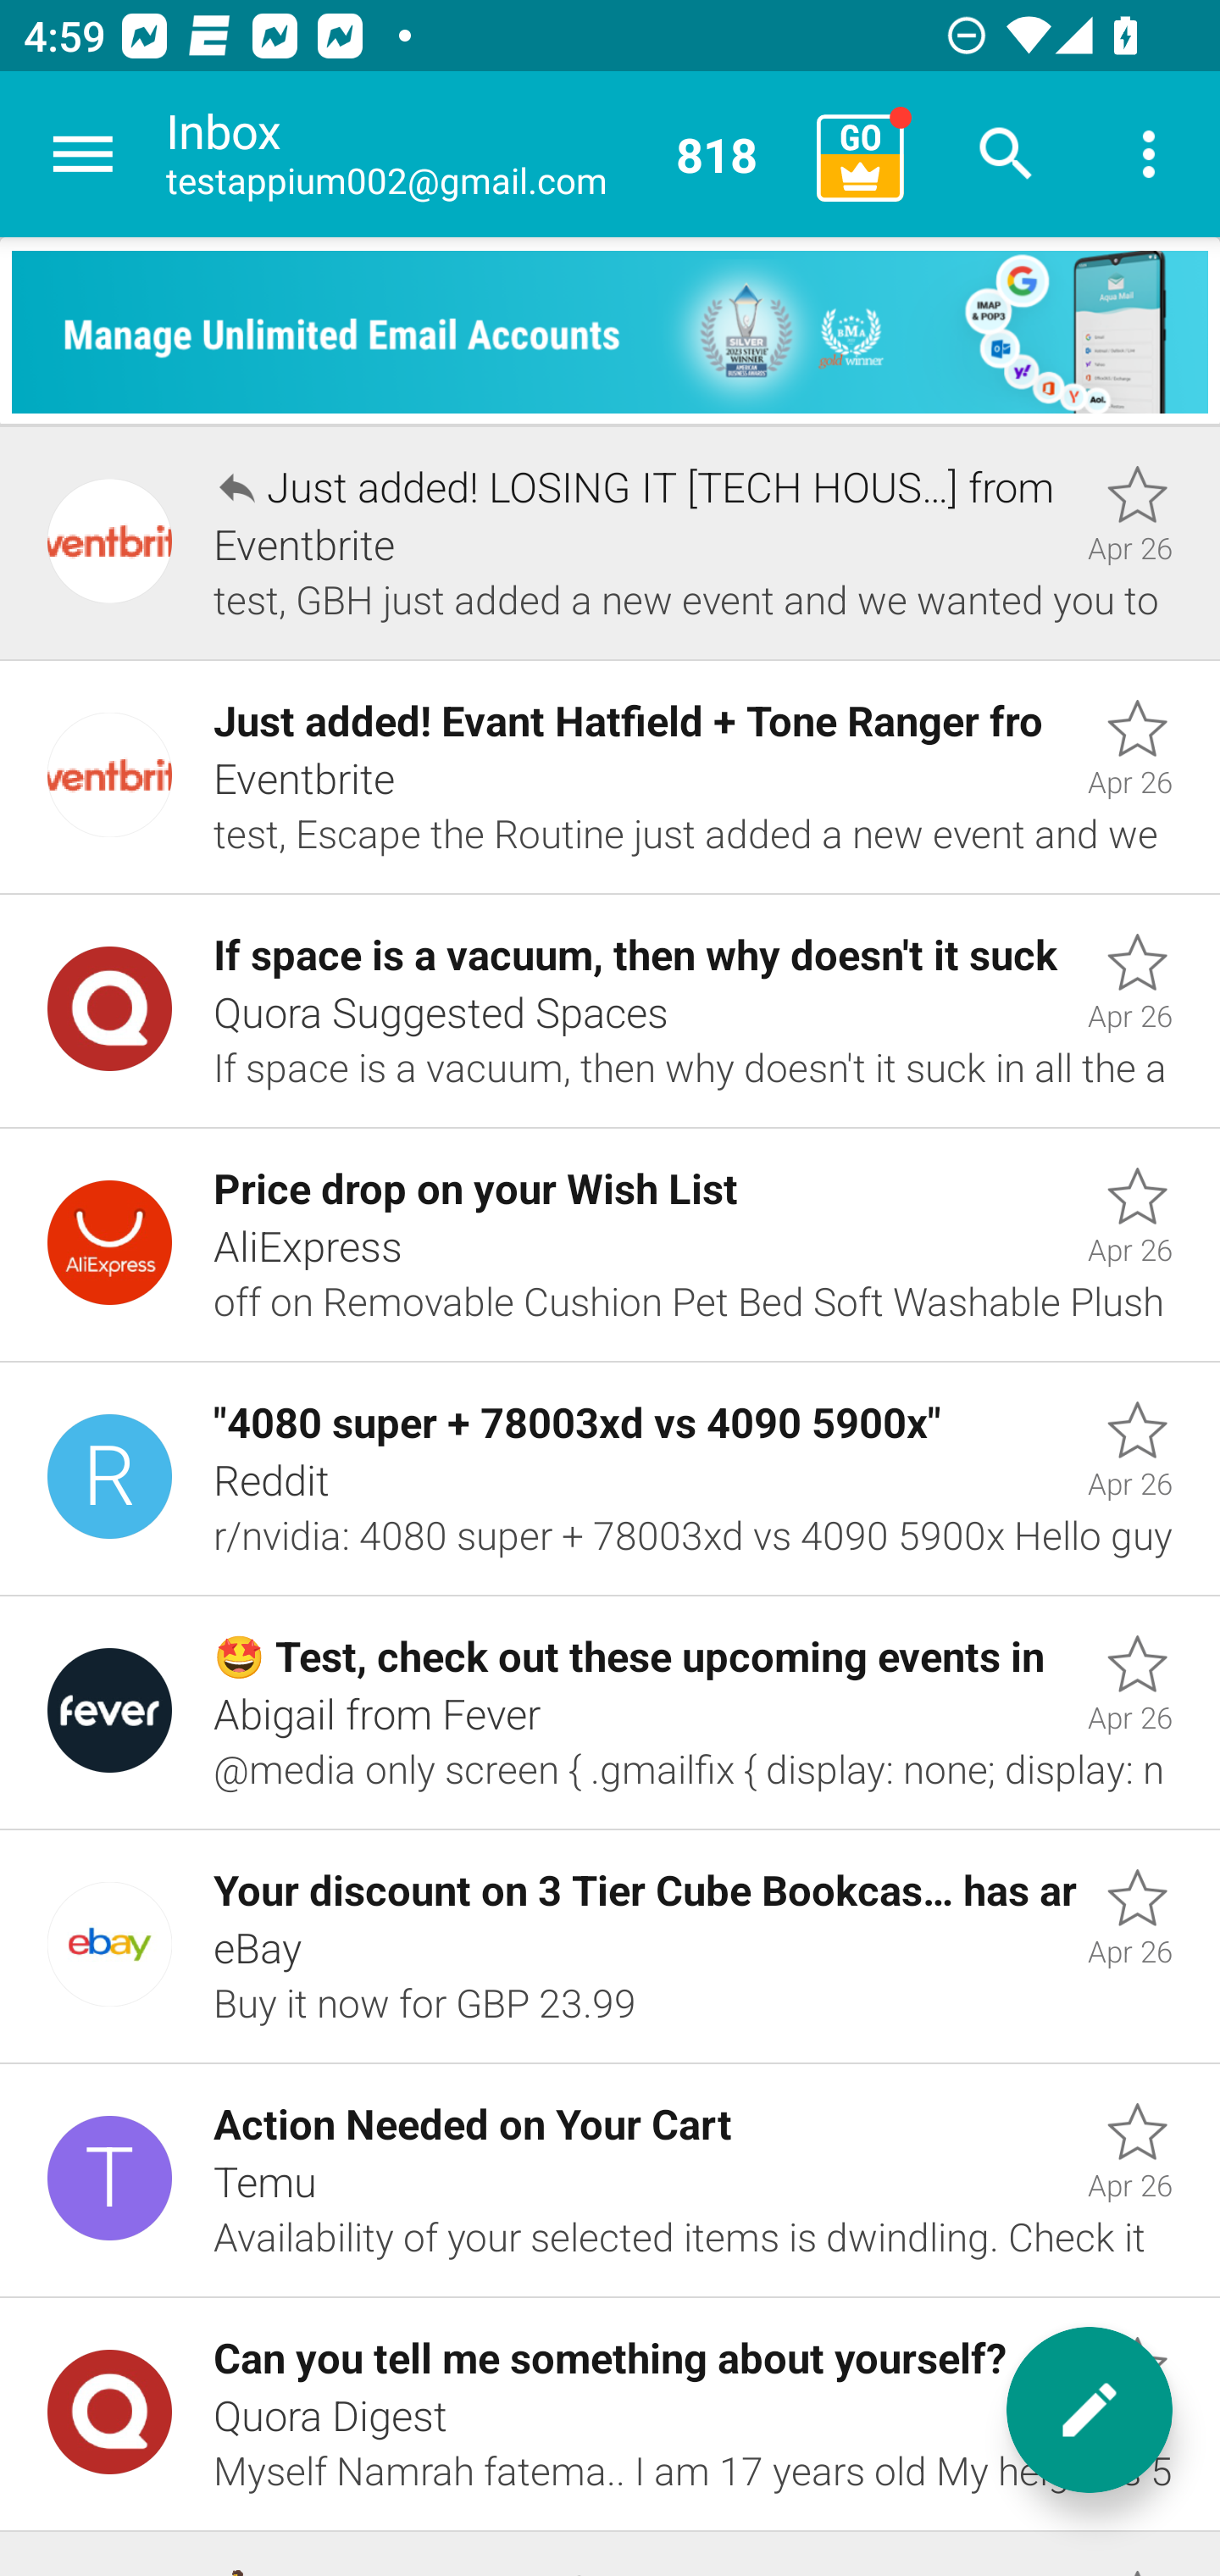  I want to click on More options, so click(1149, 154).